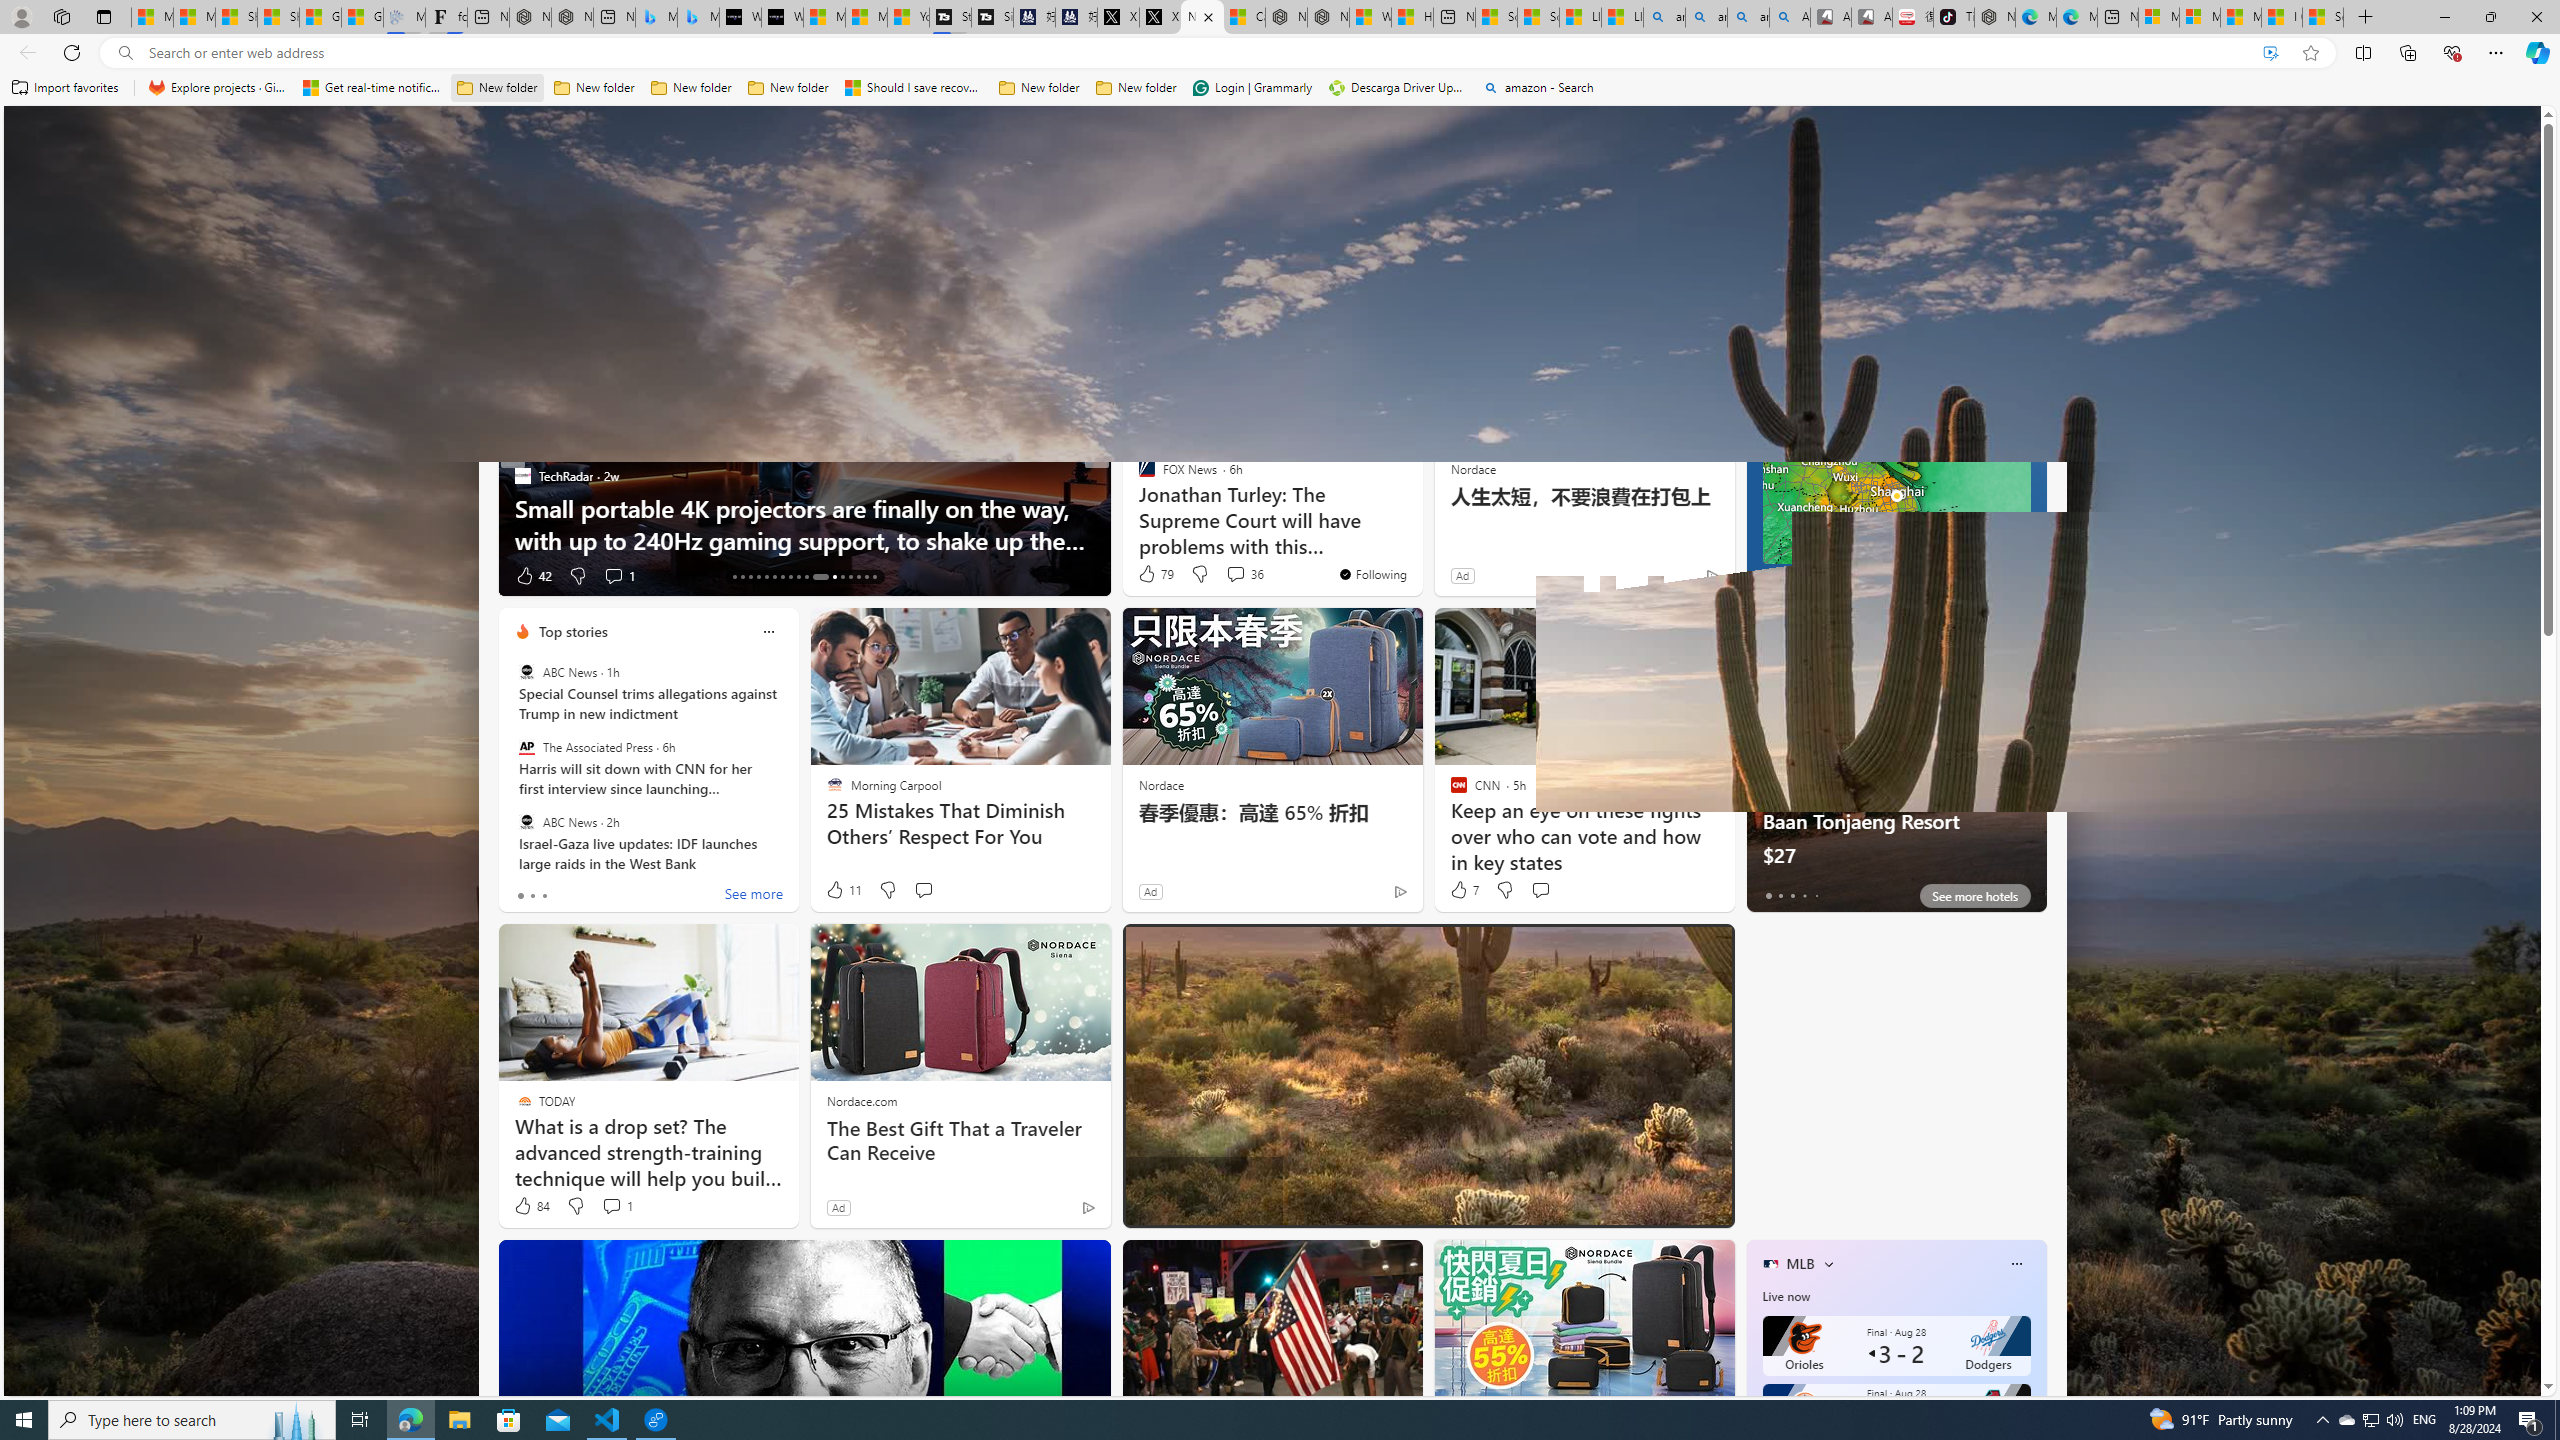 The height and width of the screenshot is (1440, 2560). Describe the element at coordinates (790, 577) in the screenshot. I see `AutomationID: tab-20` at that location.